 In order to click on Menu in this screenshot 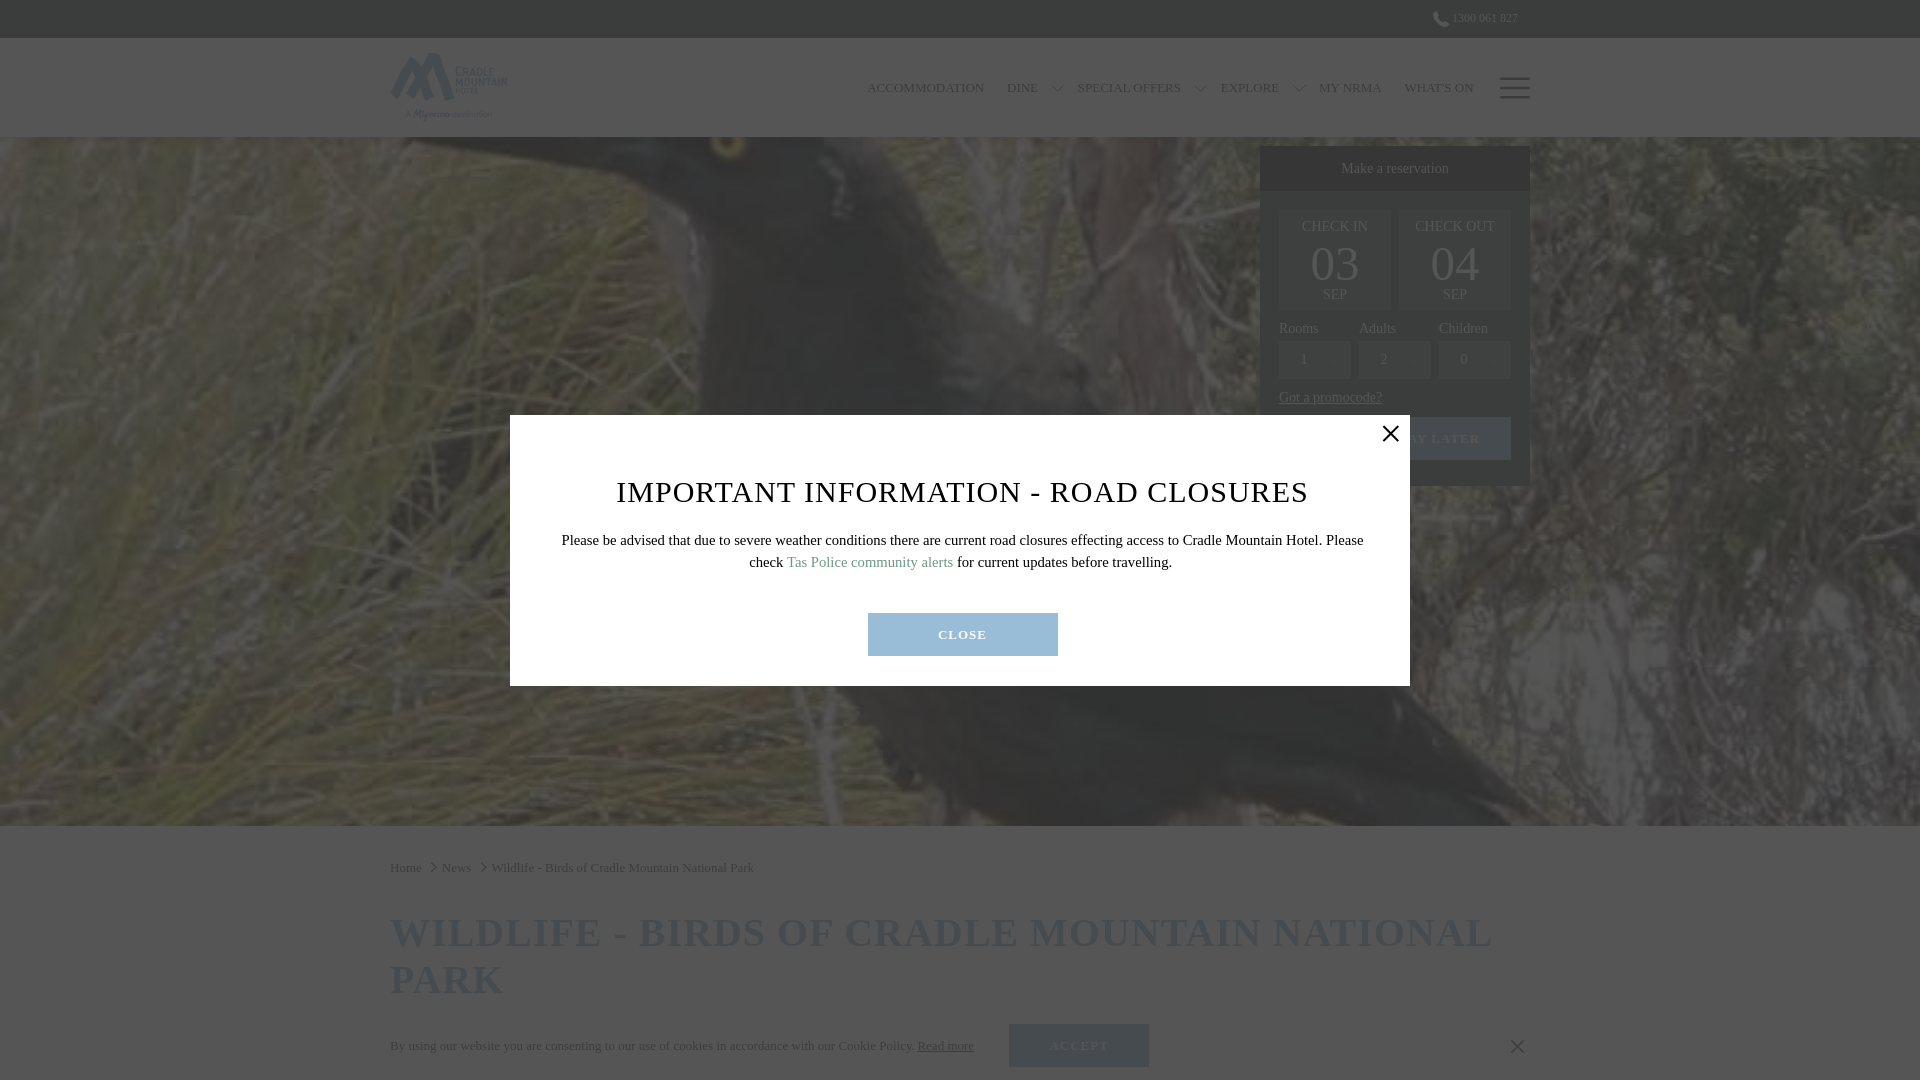, I will do `click(1514, 88)`.